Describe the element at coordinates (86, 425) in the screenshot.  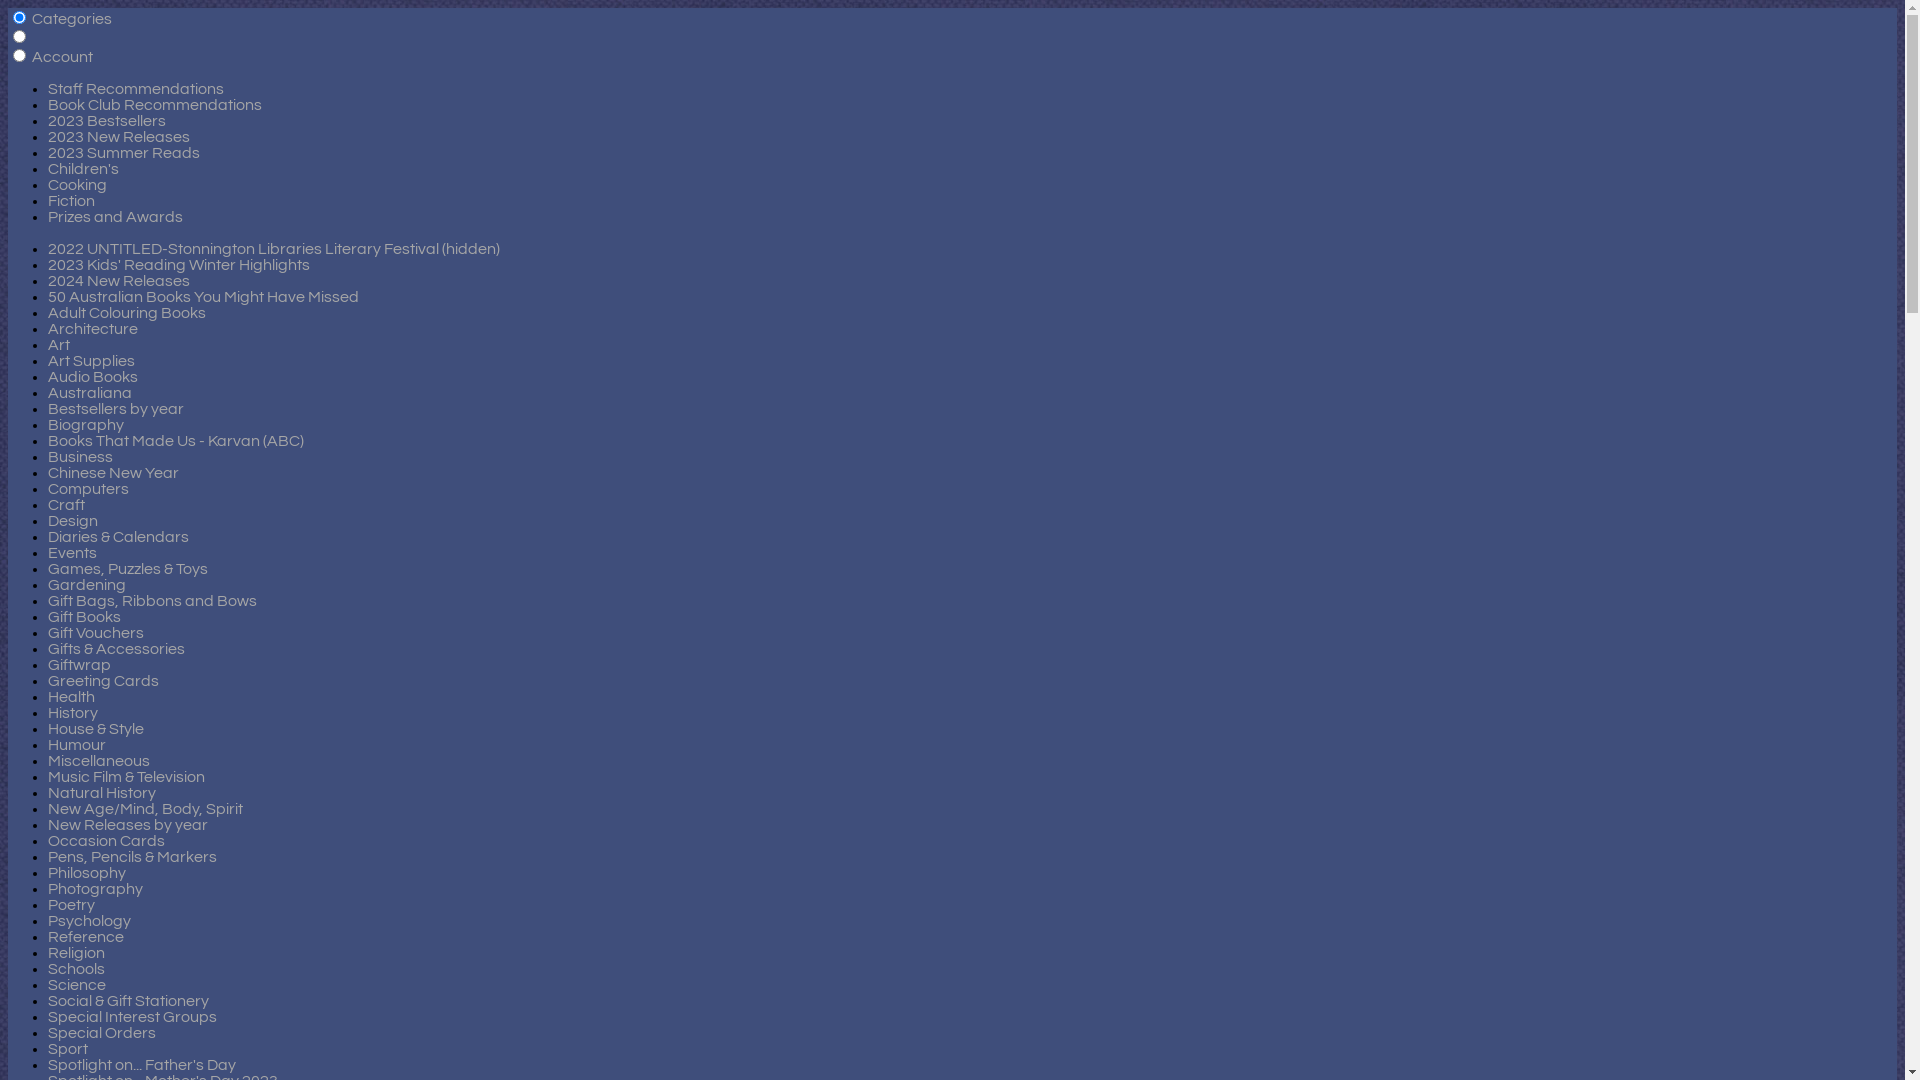
I see `Biography` at that location.